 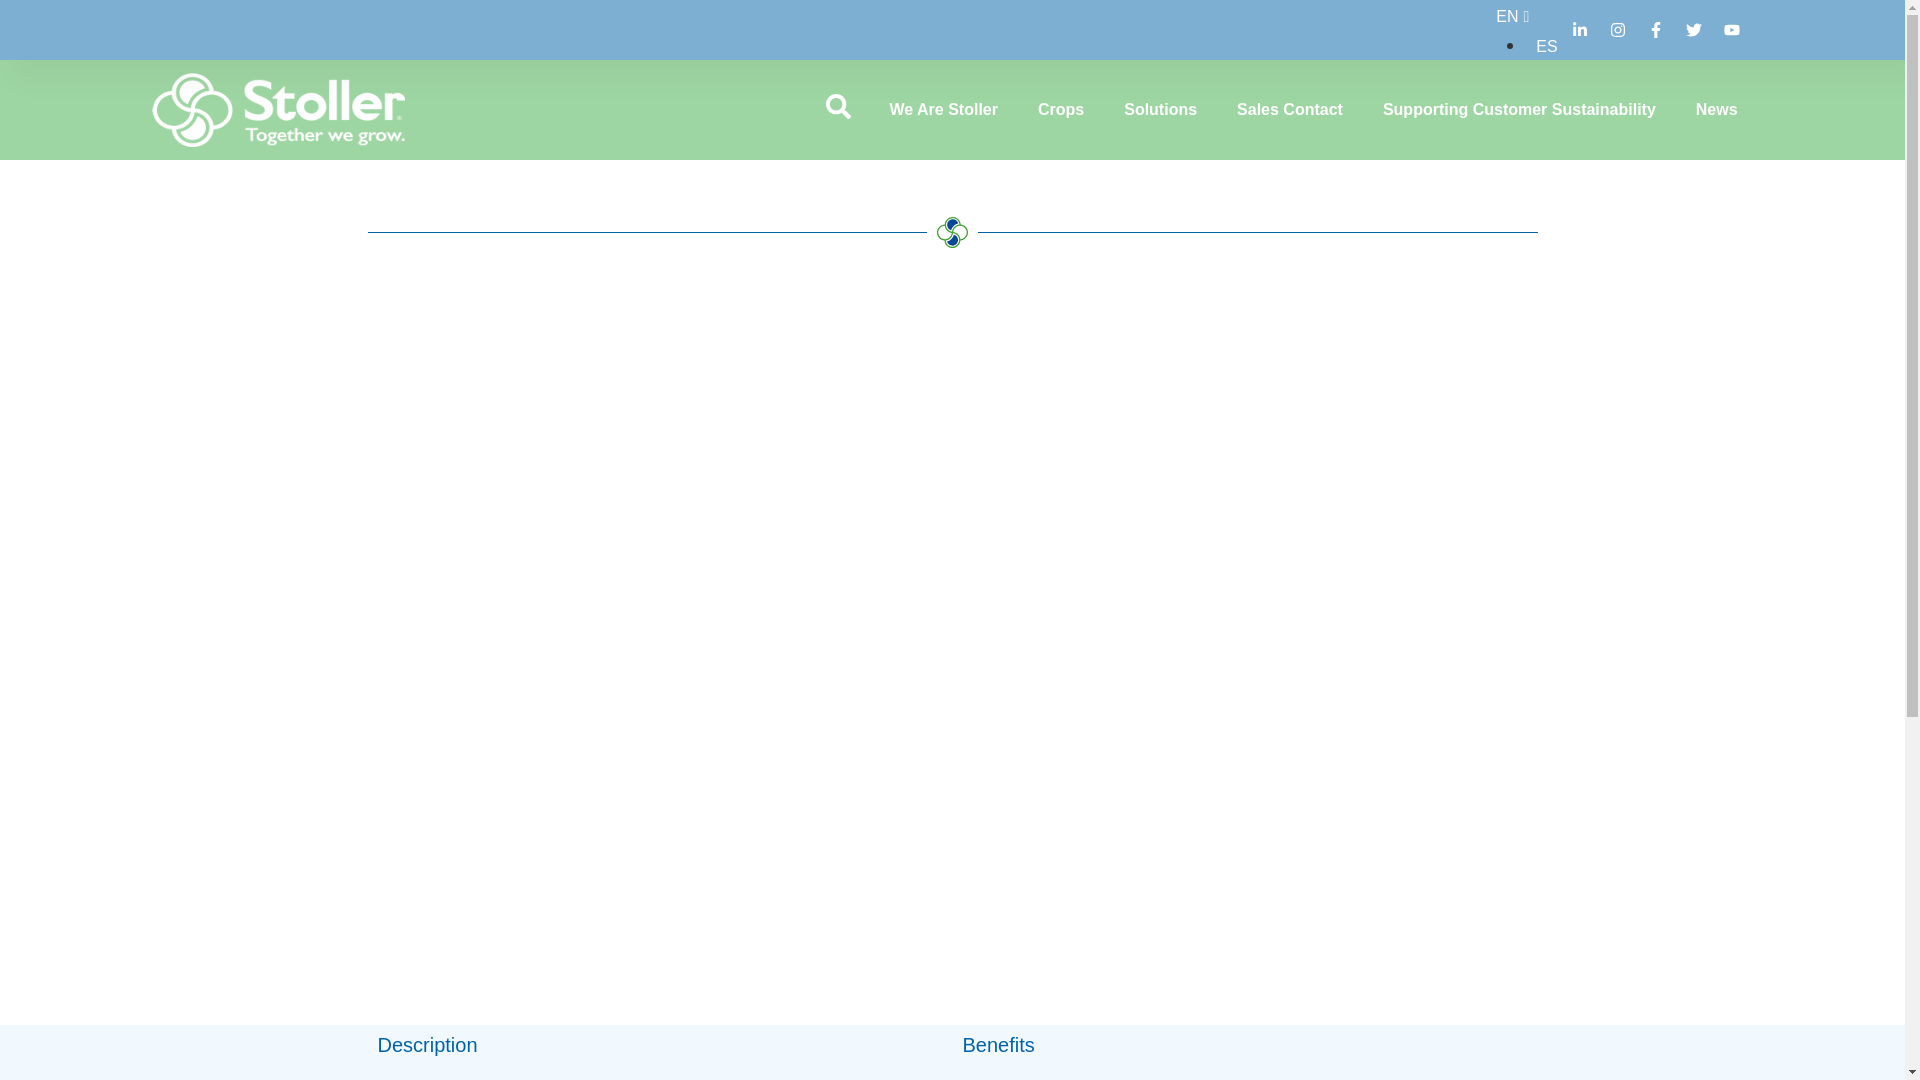 I want to click on Crops, so click(x=1060, y=110).